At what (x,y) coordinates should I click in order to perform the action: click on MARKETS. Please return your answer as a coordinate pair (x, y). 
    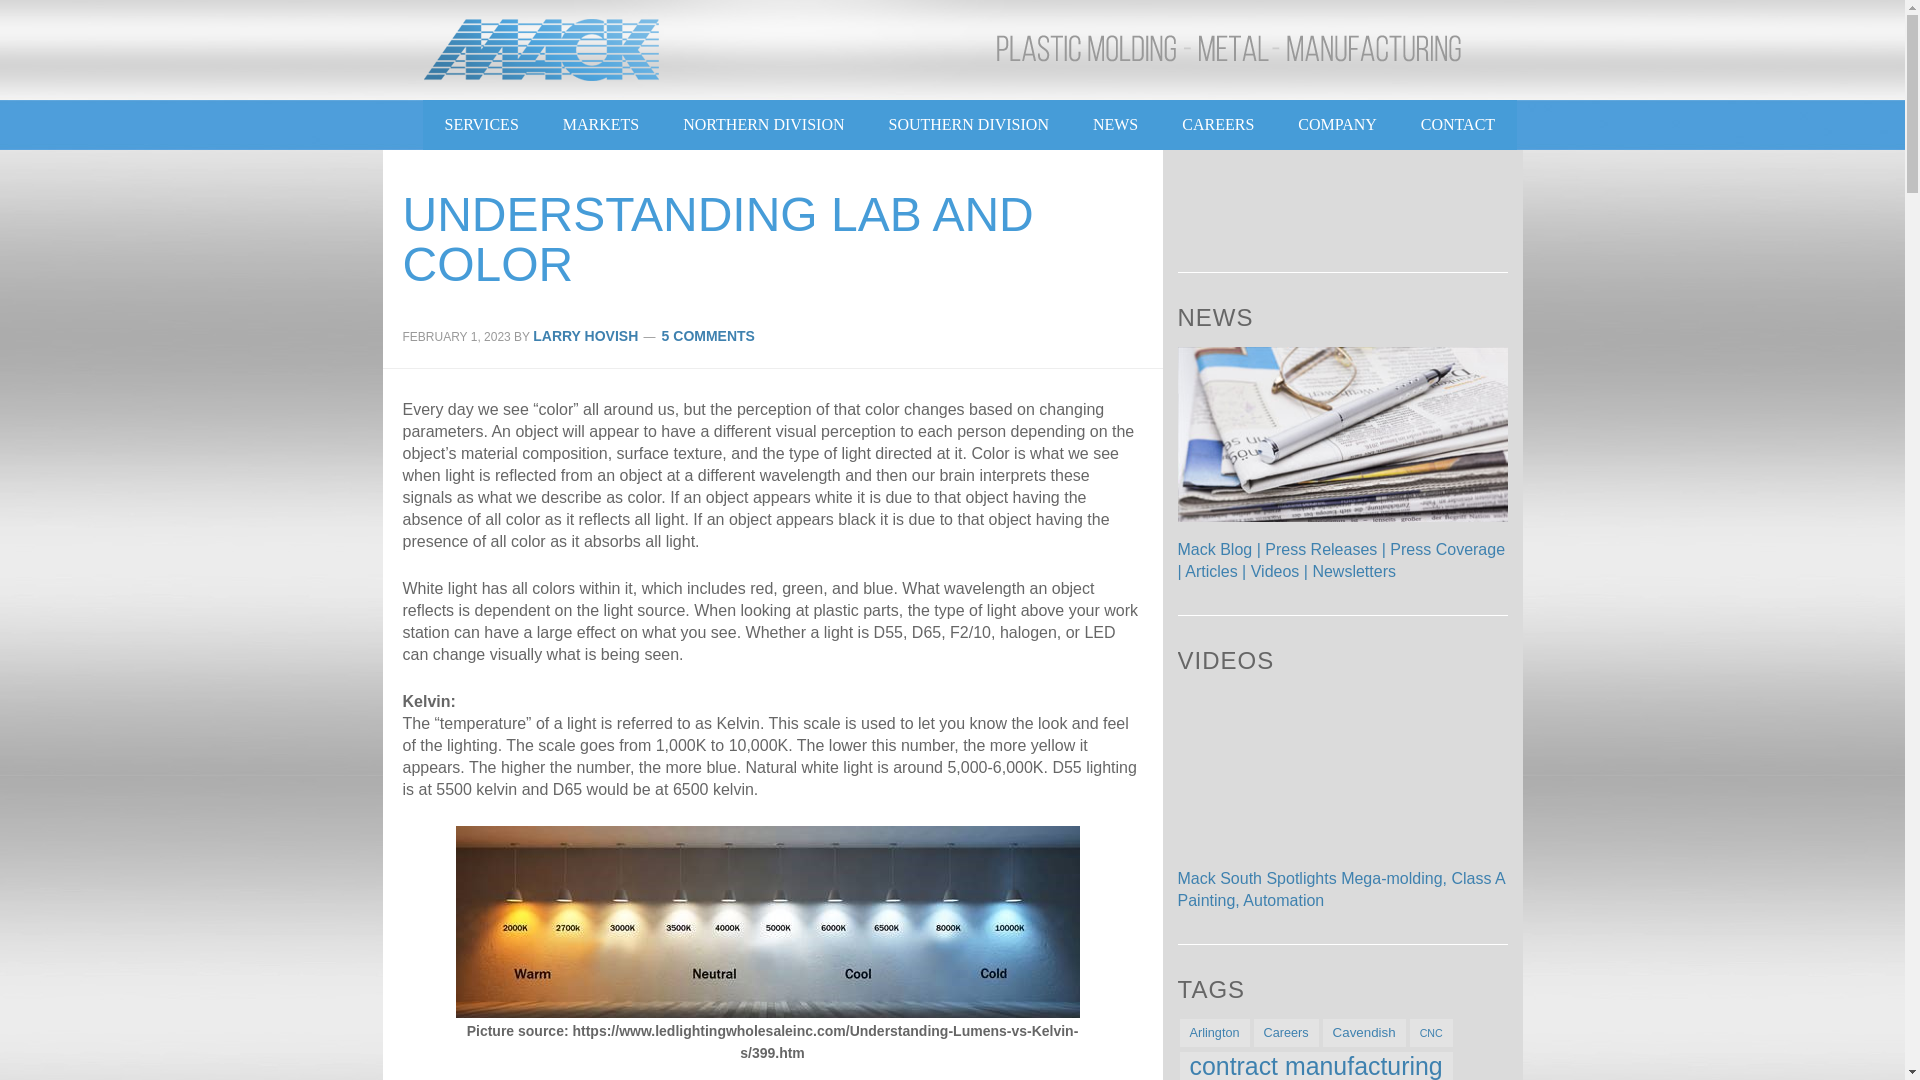
    Looking at the image, I should click on (600, 124).